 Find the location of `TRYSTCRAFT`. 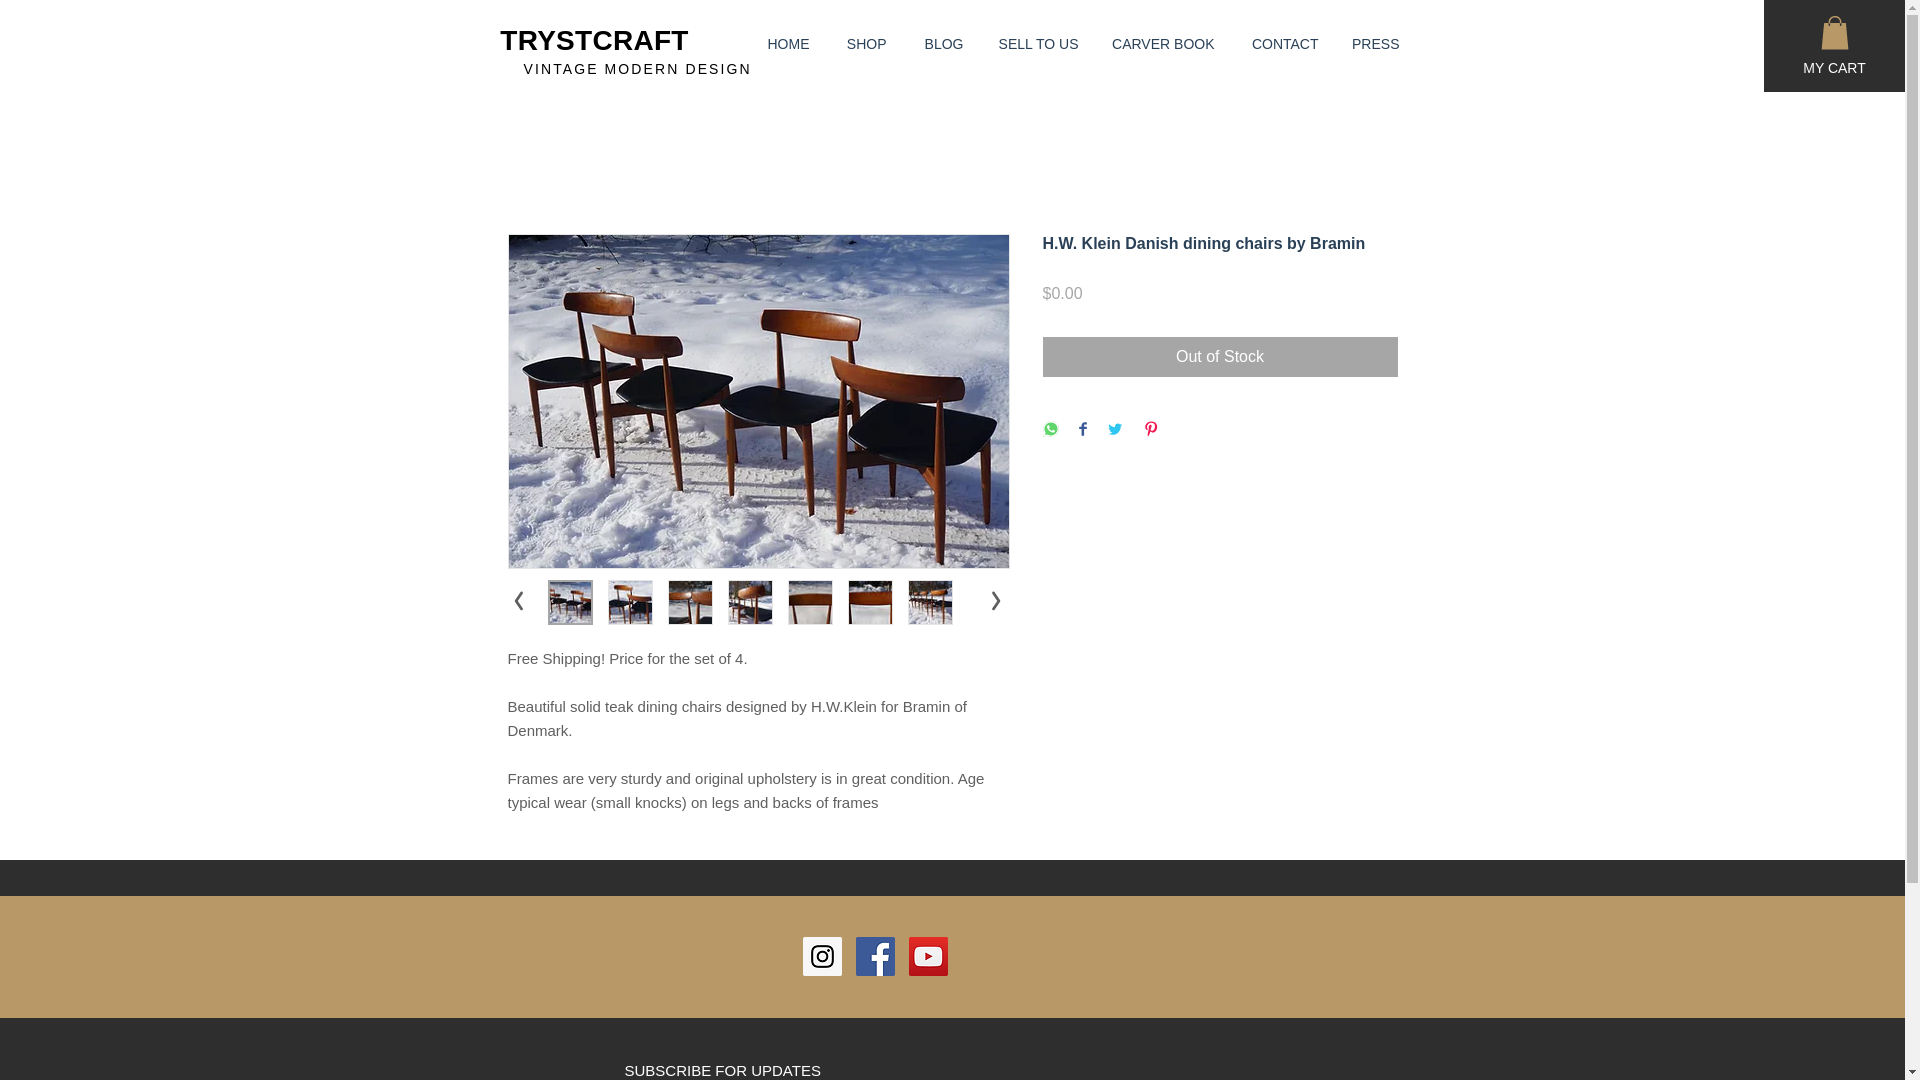

TRYSTCRAFT is located at coordinates (593, 40).